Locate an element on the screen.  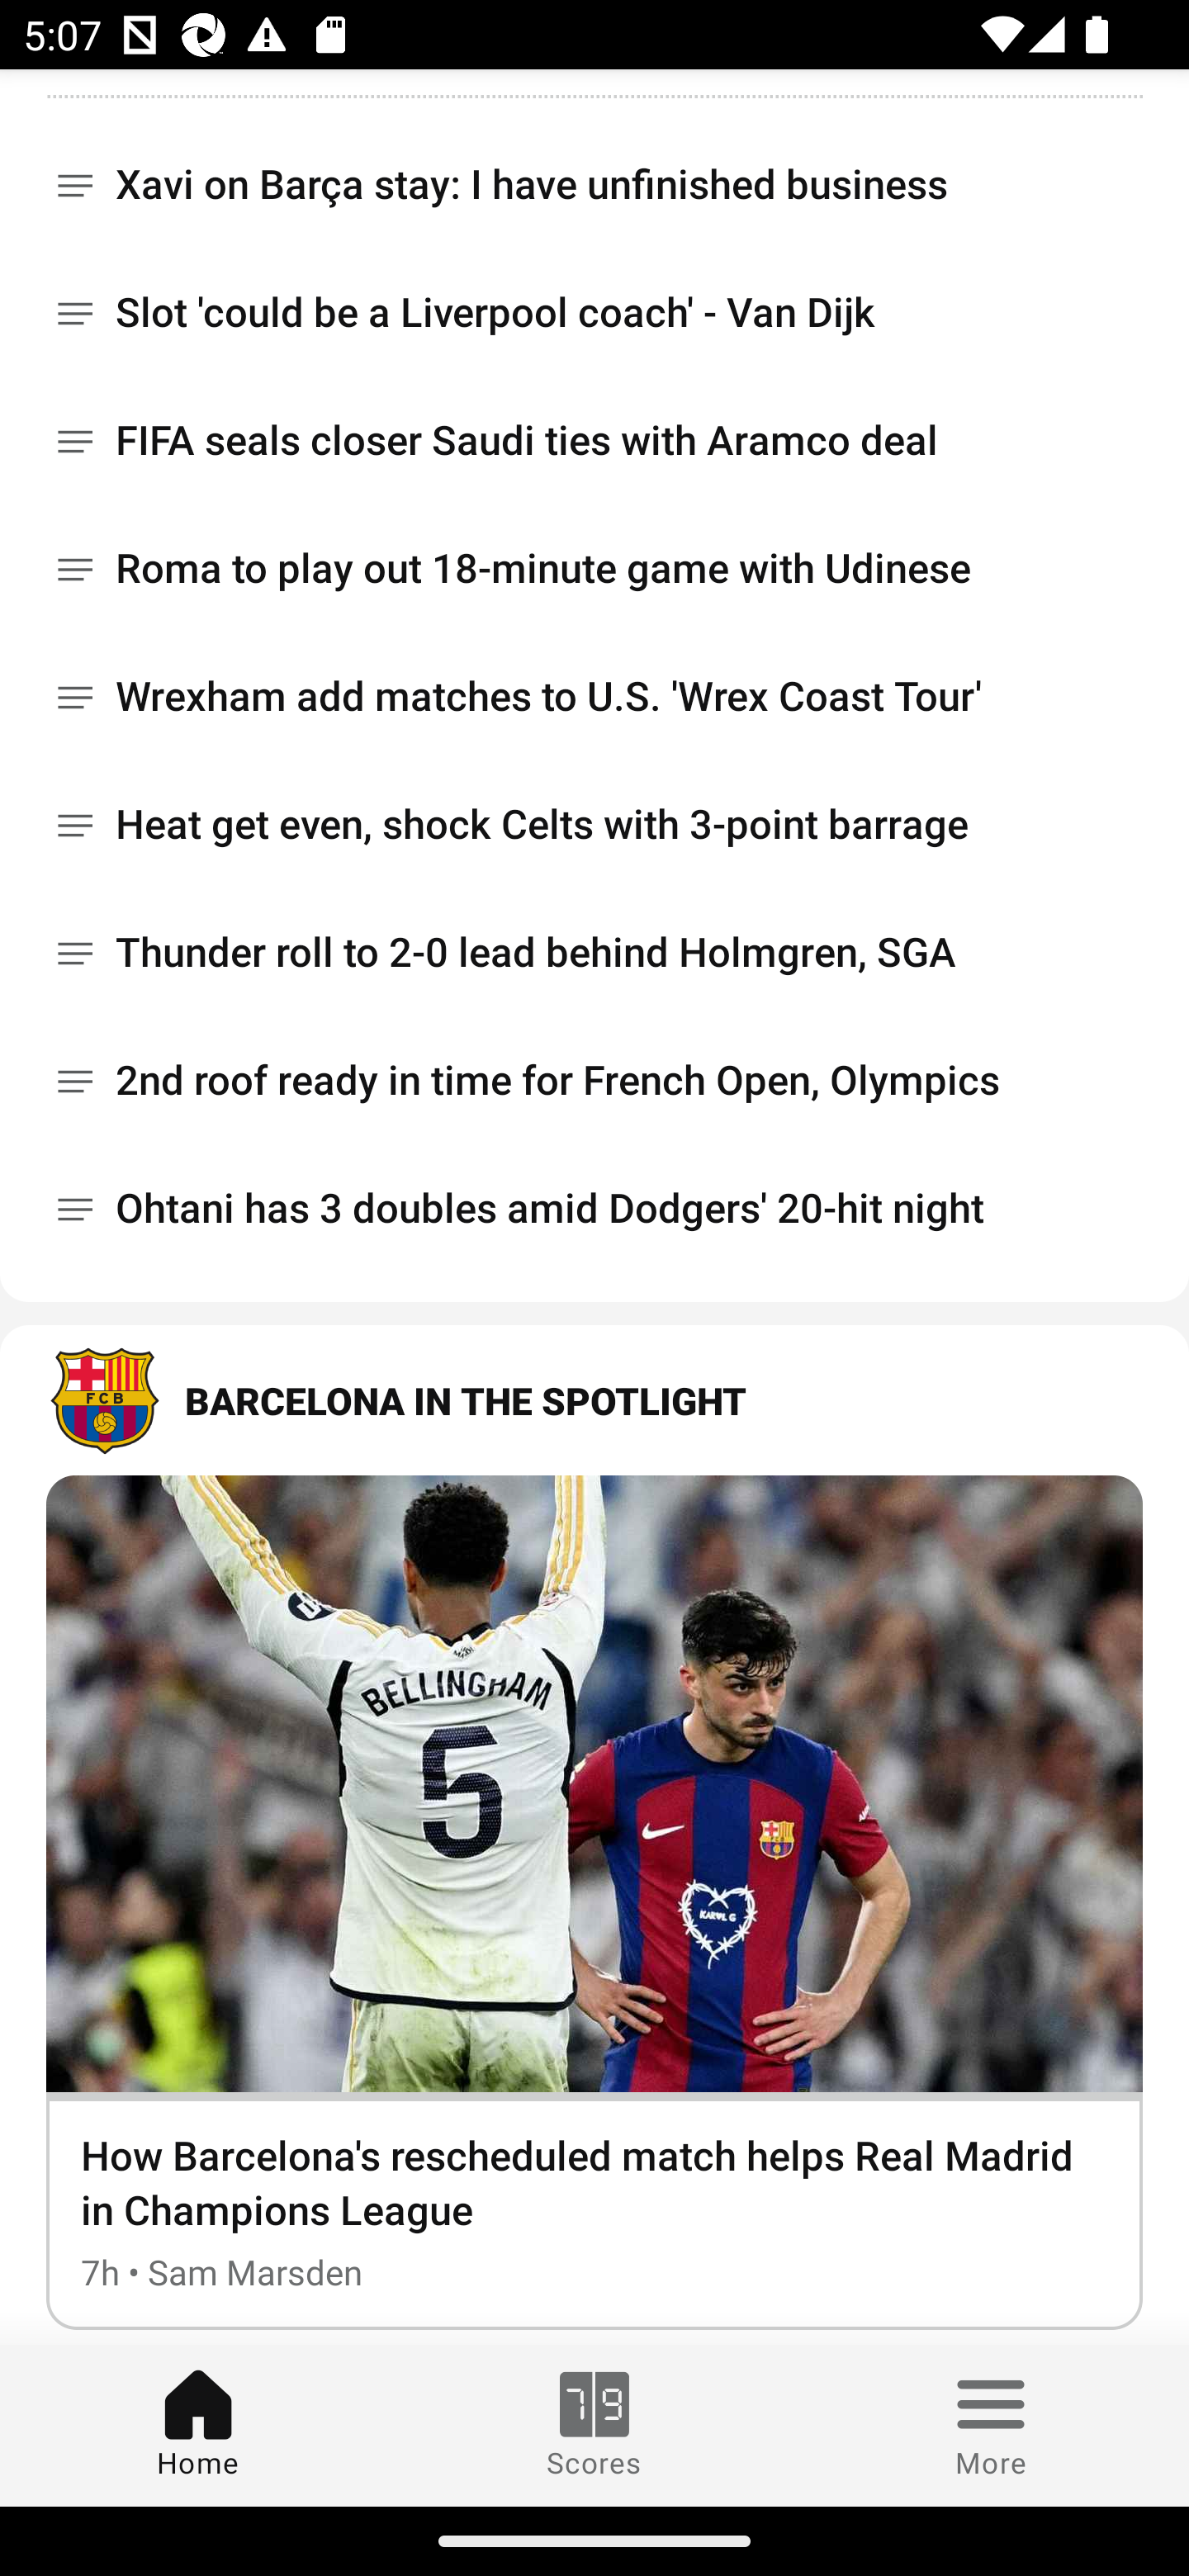
 Wrexham add matches to U.S. 'Wrex Coast Tour' is located at coordinates (594, 698).